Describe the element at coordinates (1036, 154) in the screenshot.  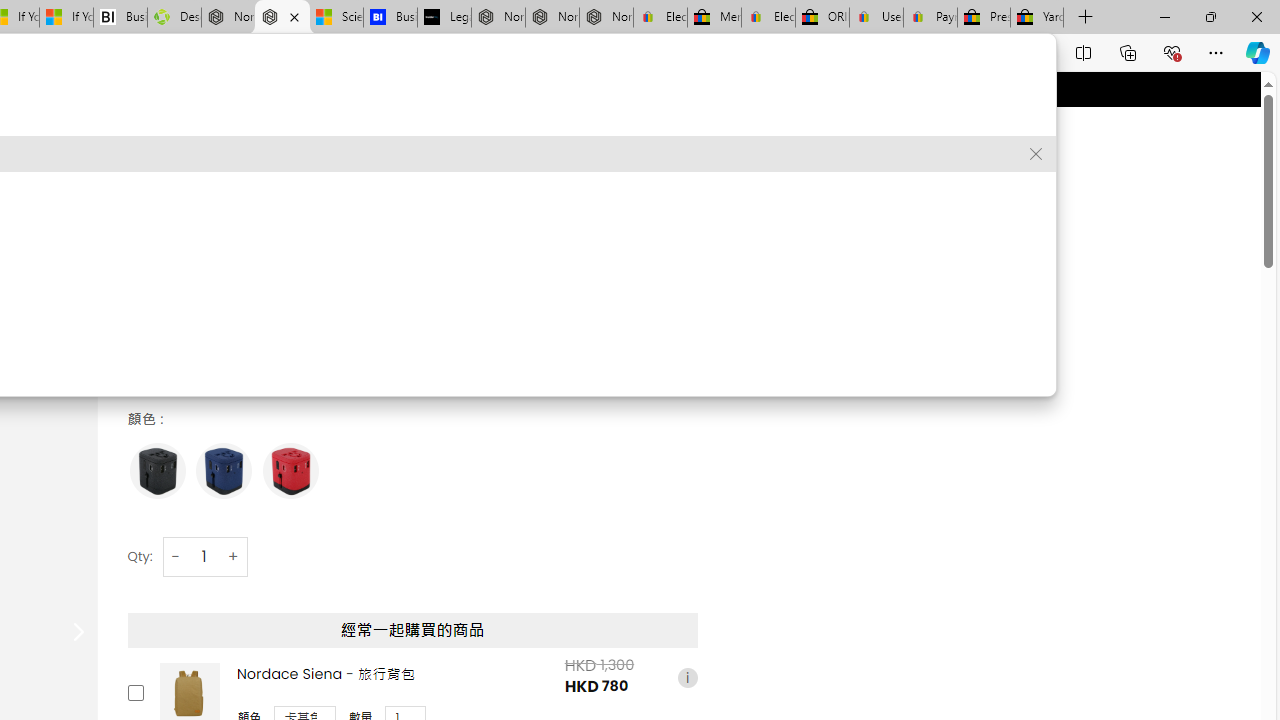
I see `Remove suggestion` at that location.